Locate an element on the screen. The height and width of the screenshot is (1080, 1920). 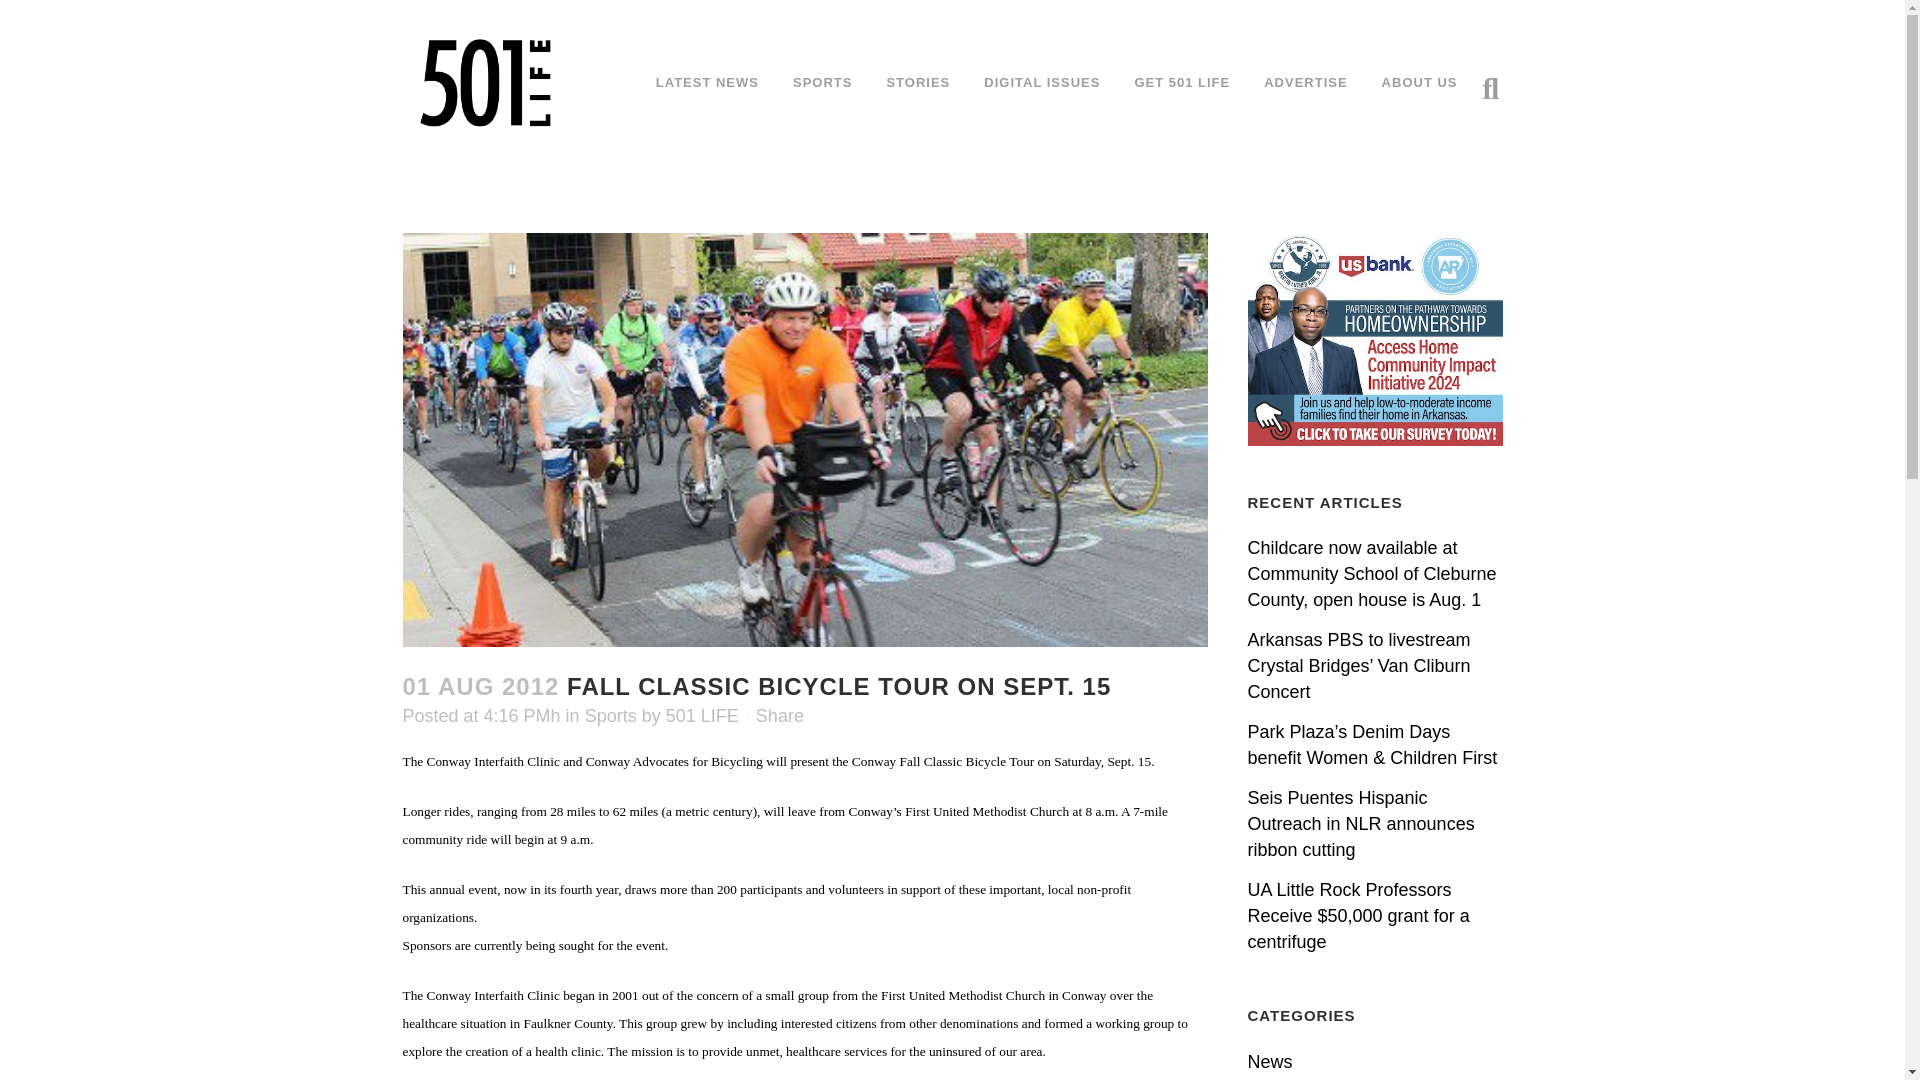
STORIES is located at coordinates (918, 82).